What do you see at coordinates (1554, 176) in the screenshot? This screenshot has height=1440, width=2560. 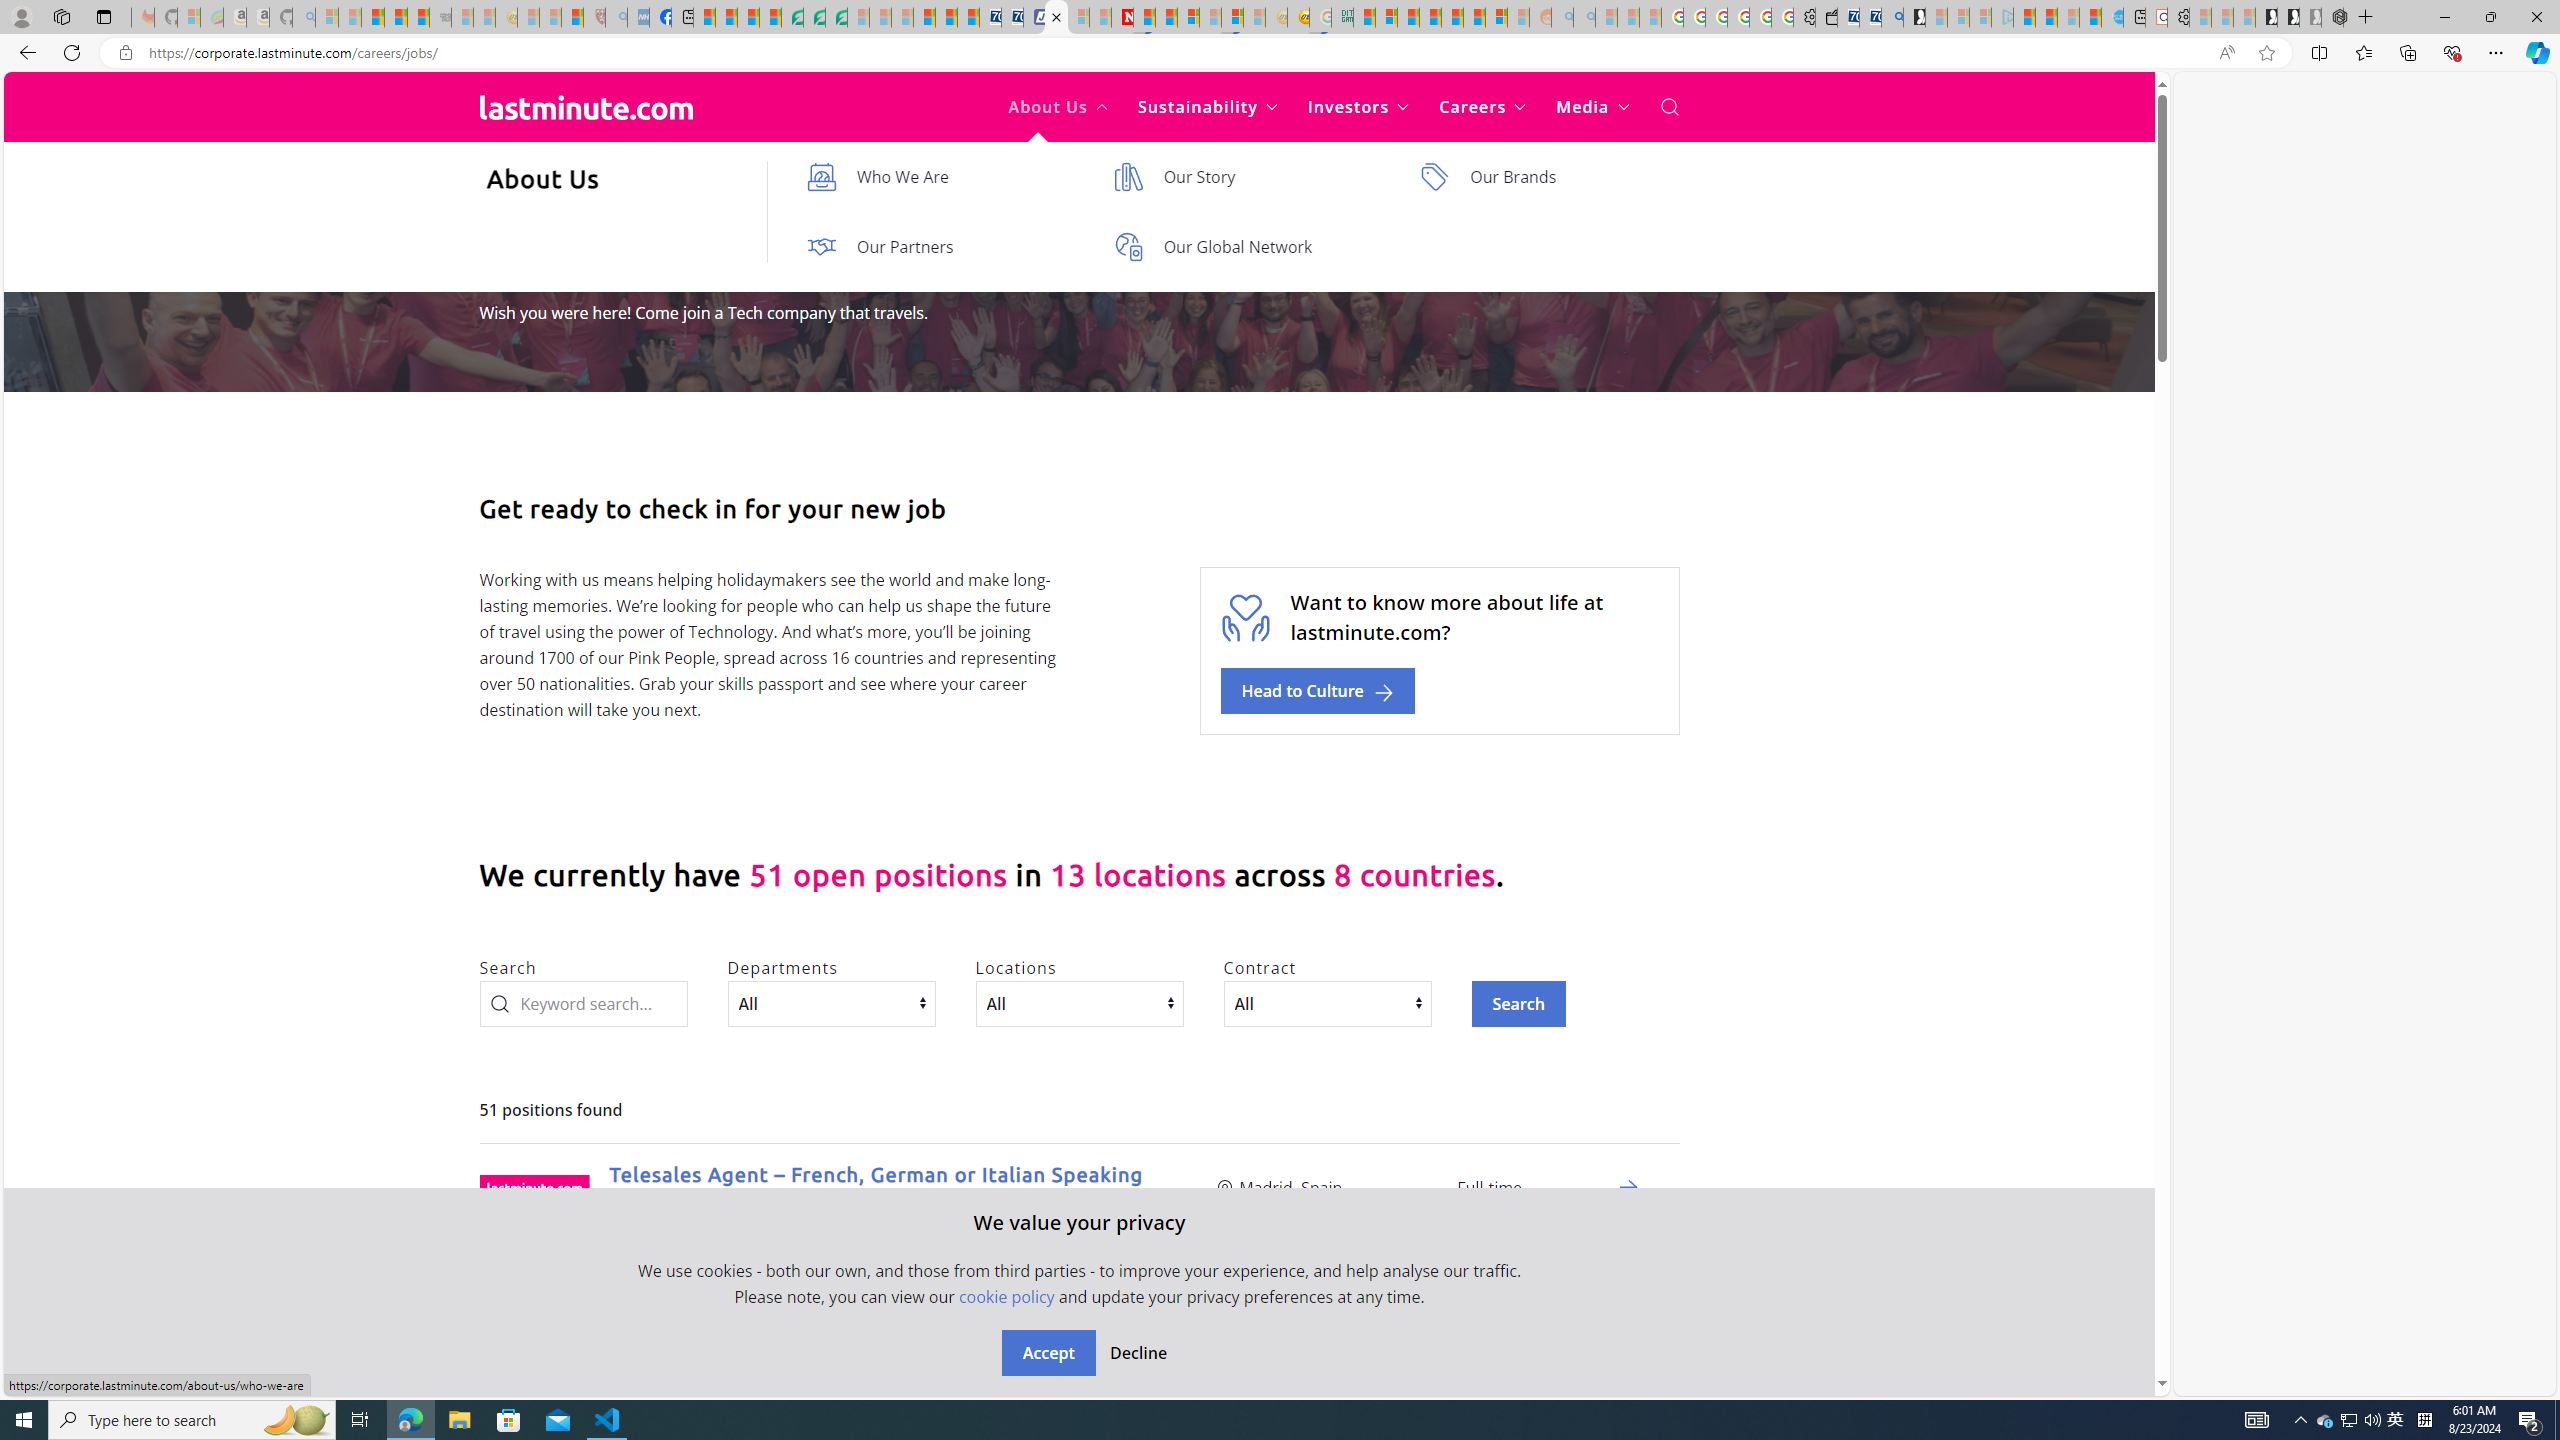 I see `Our Brands` at bounding box center [1554, 176].